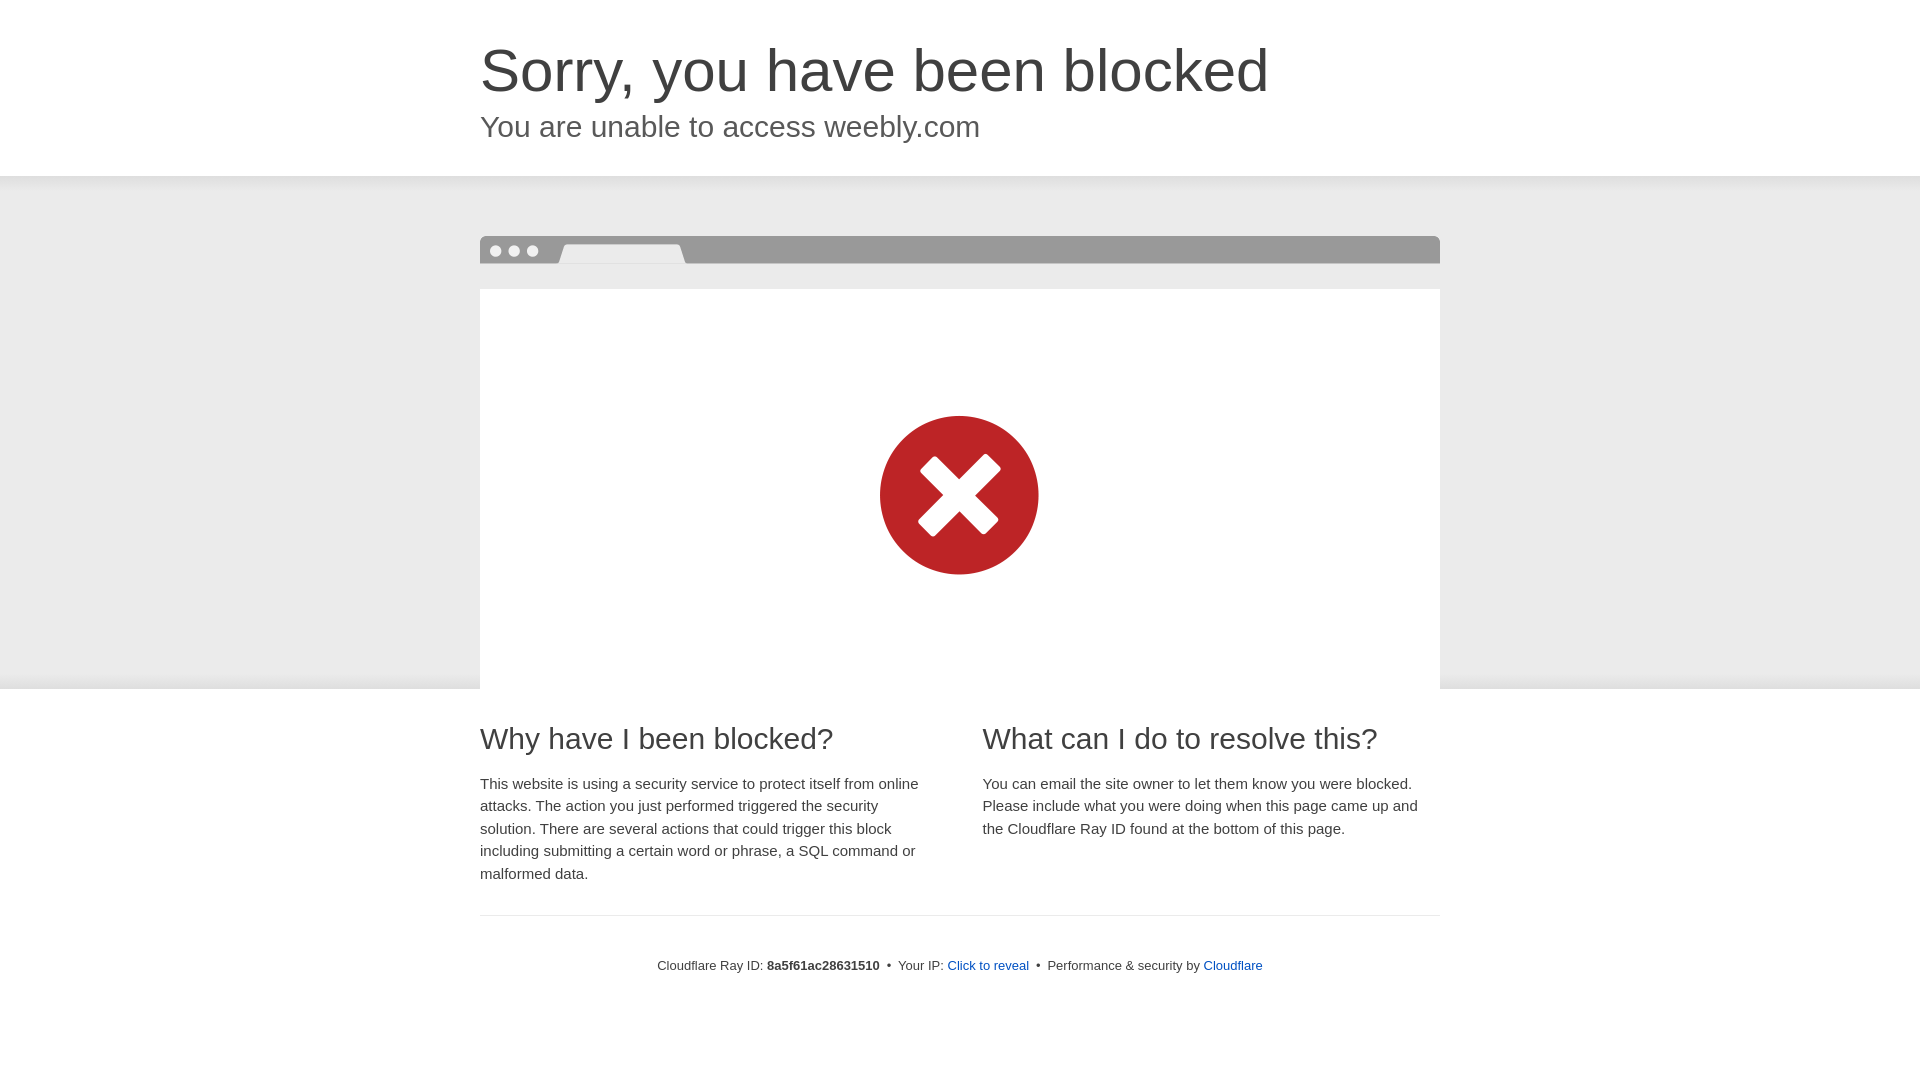 The width and height of the screenshot is (1920, 1080). Describe the element at coordinates (1233, 965) in the screenshot. I see `Cloudflare` at that location.